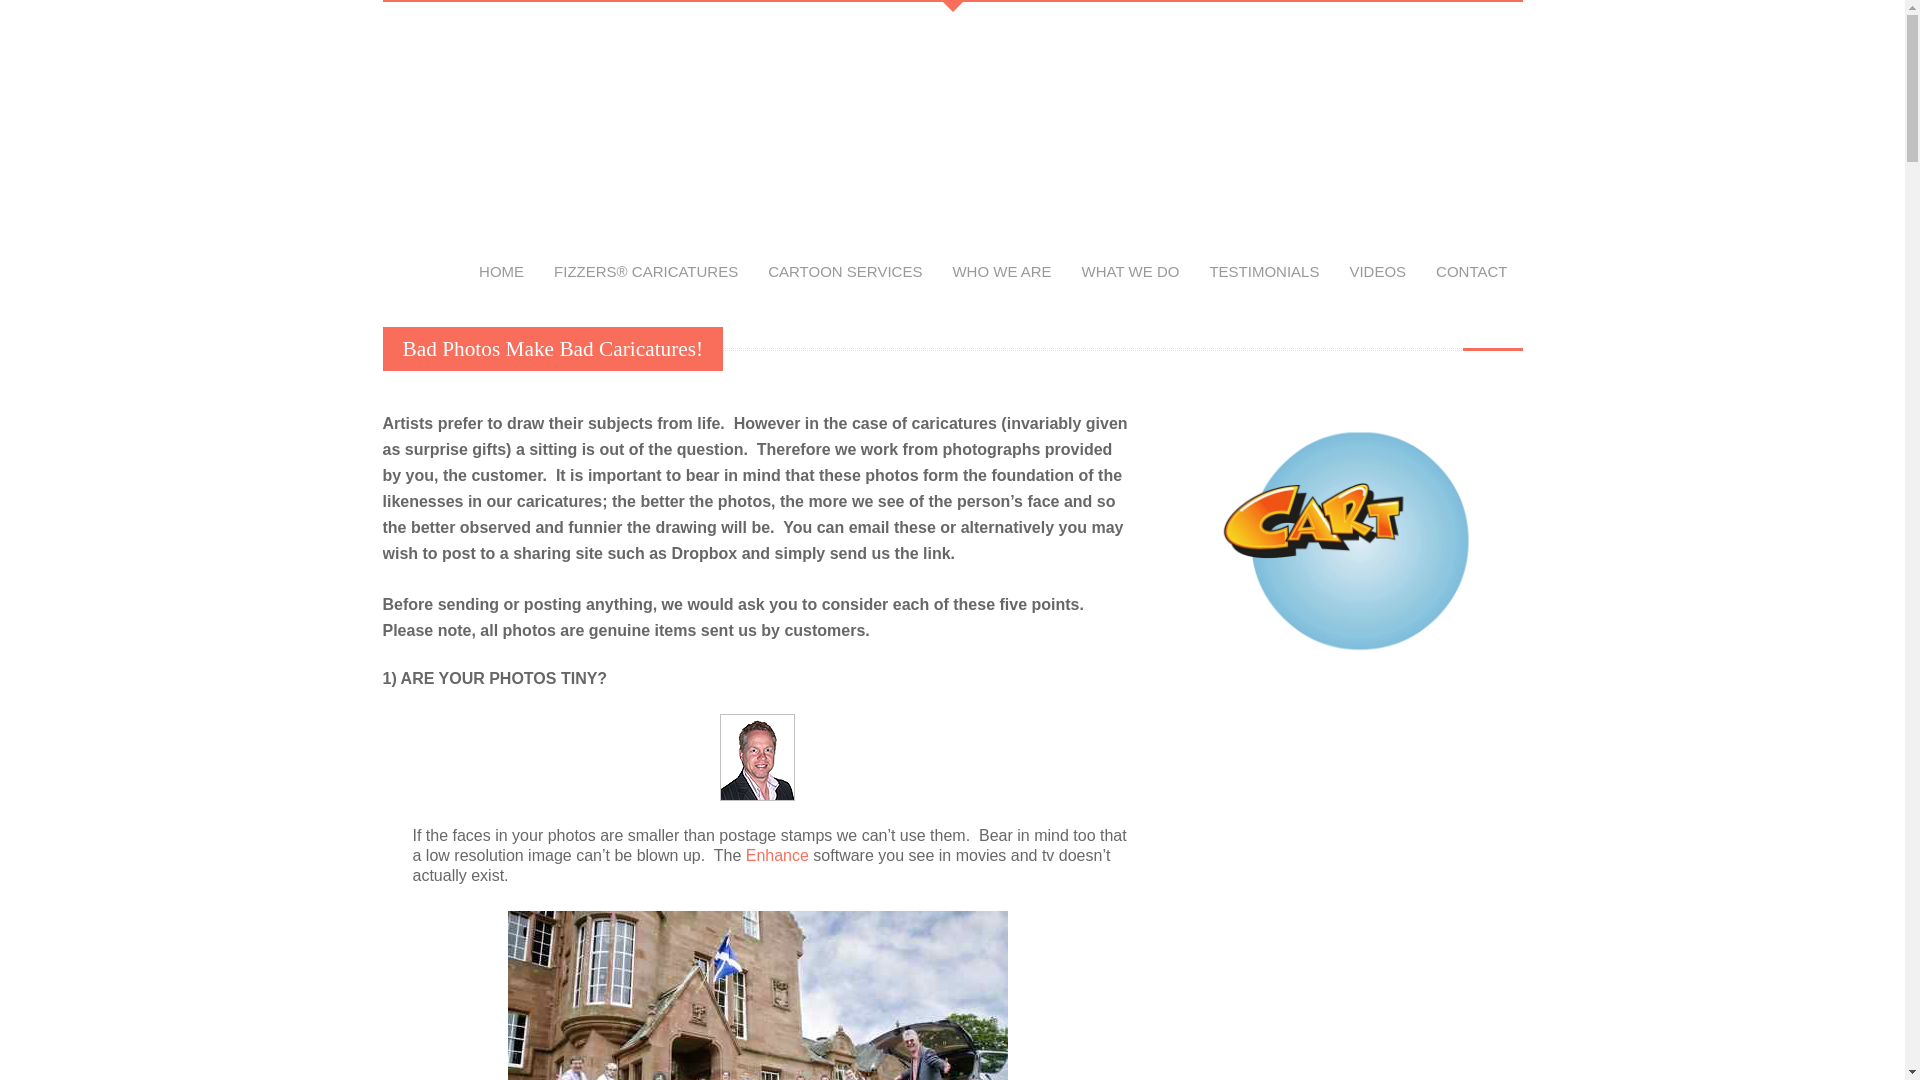  I want to click on WHAT WE DO, so click(1130, 272).